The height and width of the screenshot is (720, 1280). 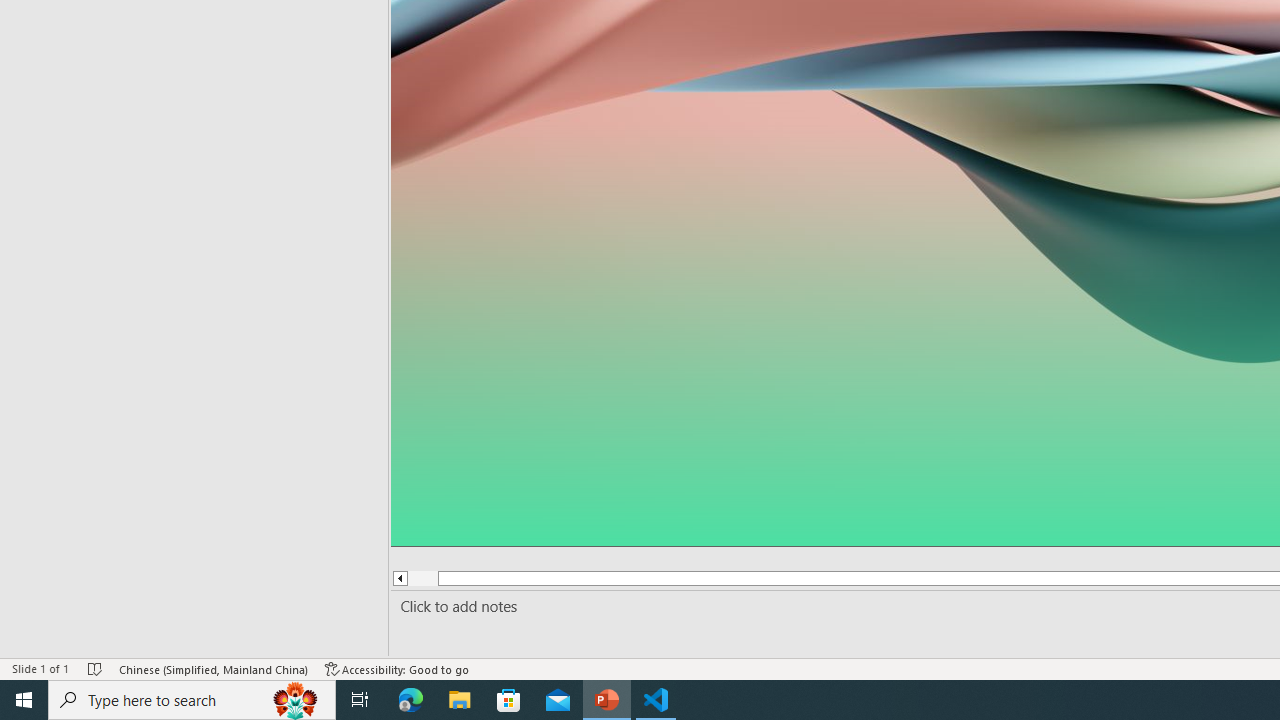 What do you see at coordinates (397, 668) in the screenshot?
I see `Accessibility Checker Accessibility: Good to go` at bounding box center [397, 668].